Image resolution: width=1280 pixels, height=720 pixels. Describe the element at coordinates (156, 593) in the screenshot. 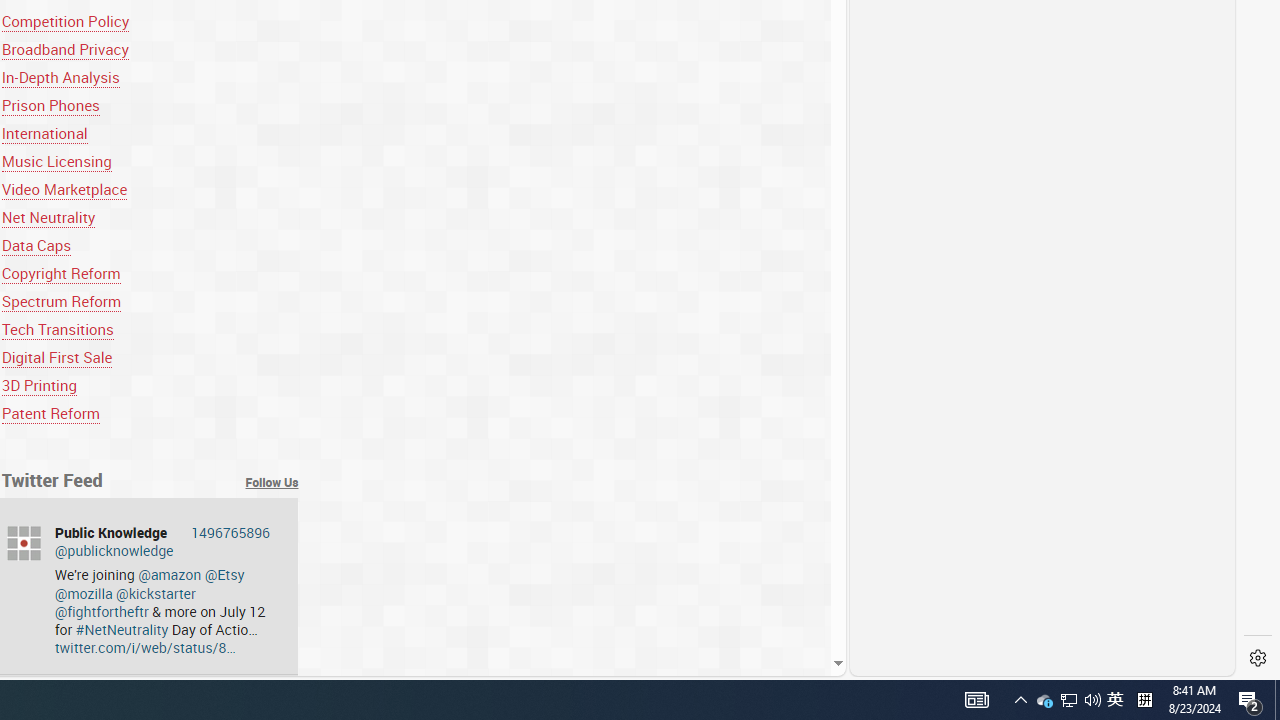

I see `@kickstarter` at that location.